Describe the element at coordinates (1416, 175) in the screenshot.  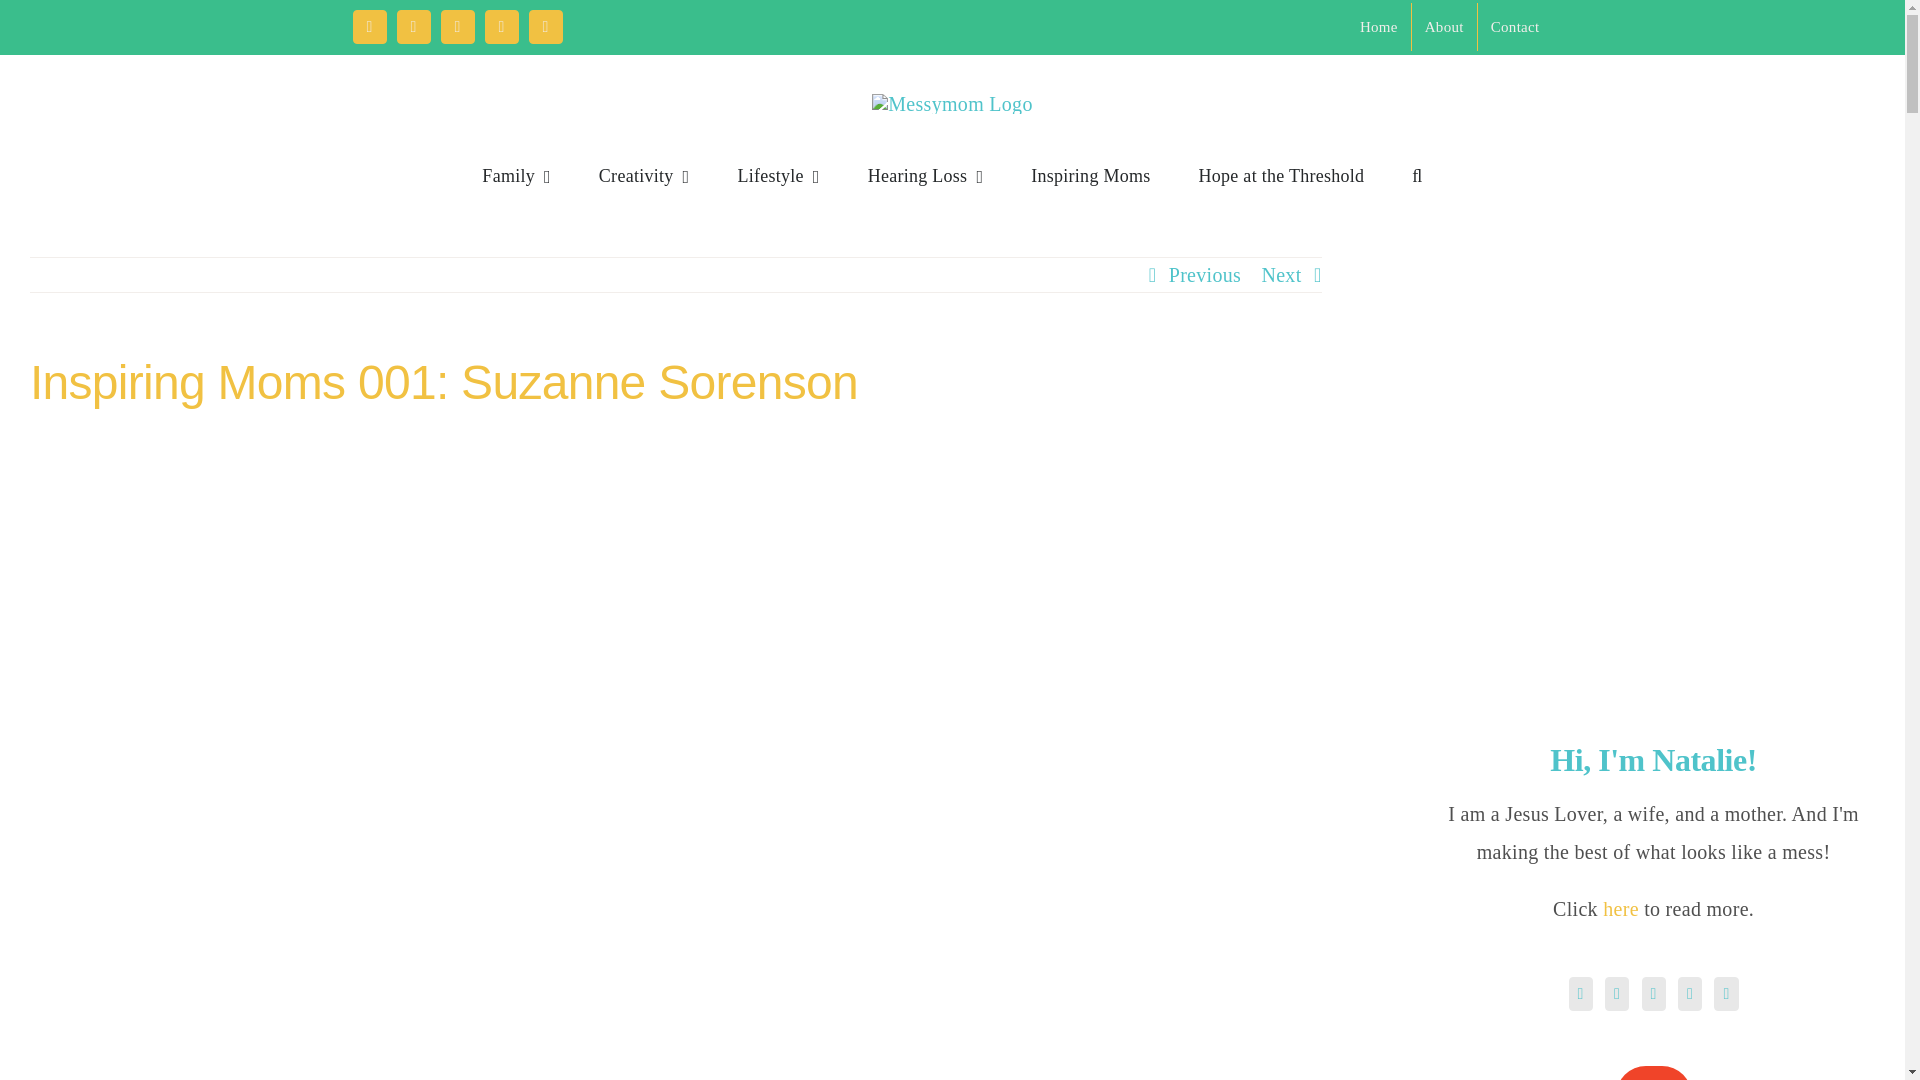
I see `Search` at that location.